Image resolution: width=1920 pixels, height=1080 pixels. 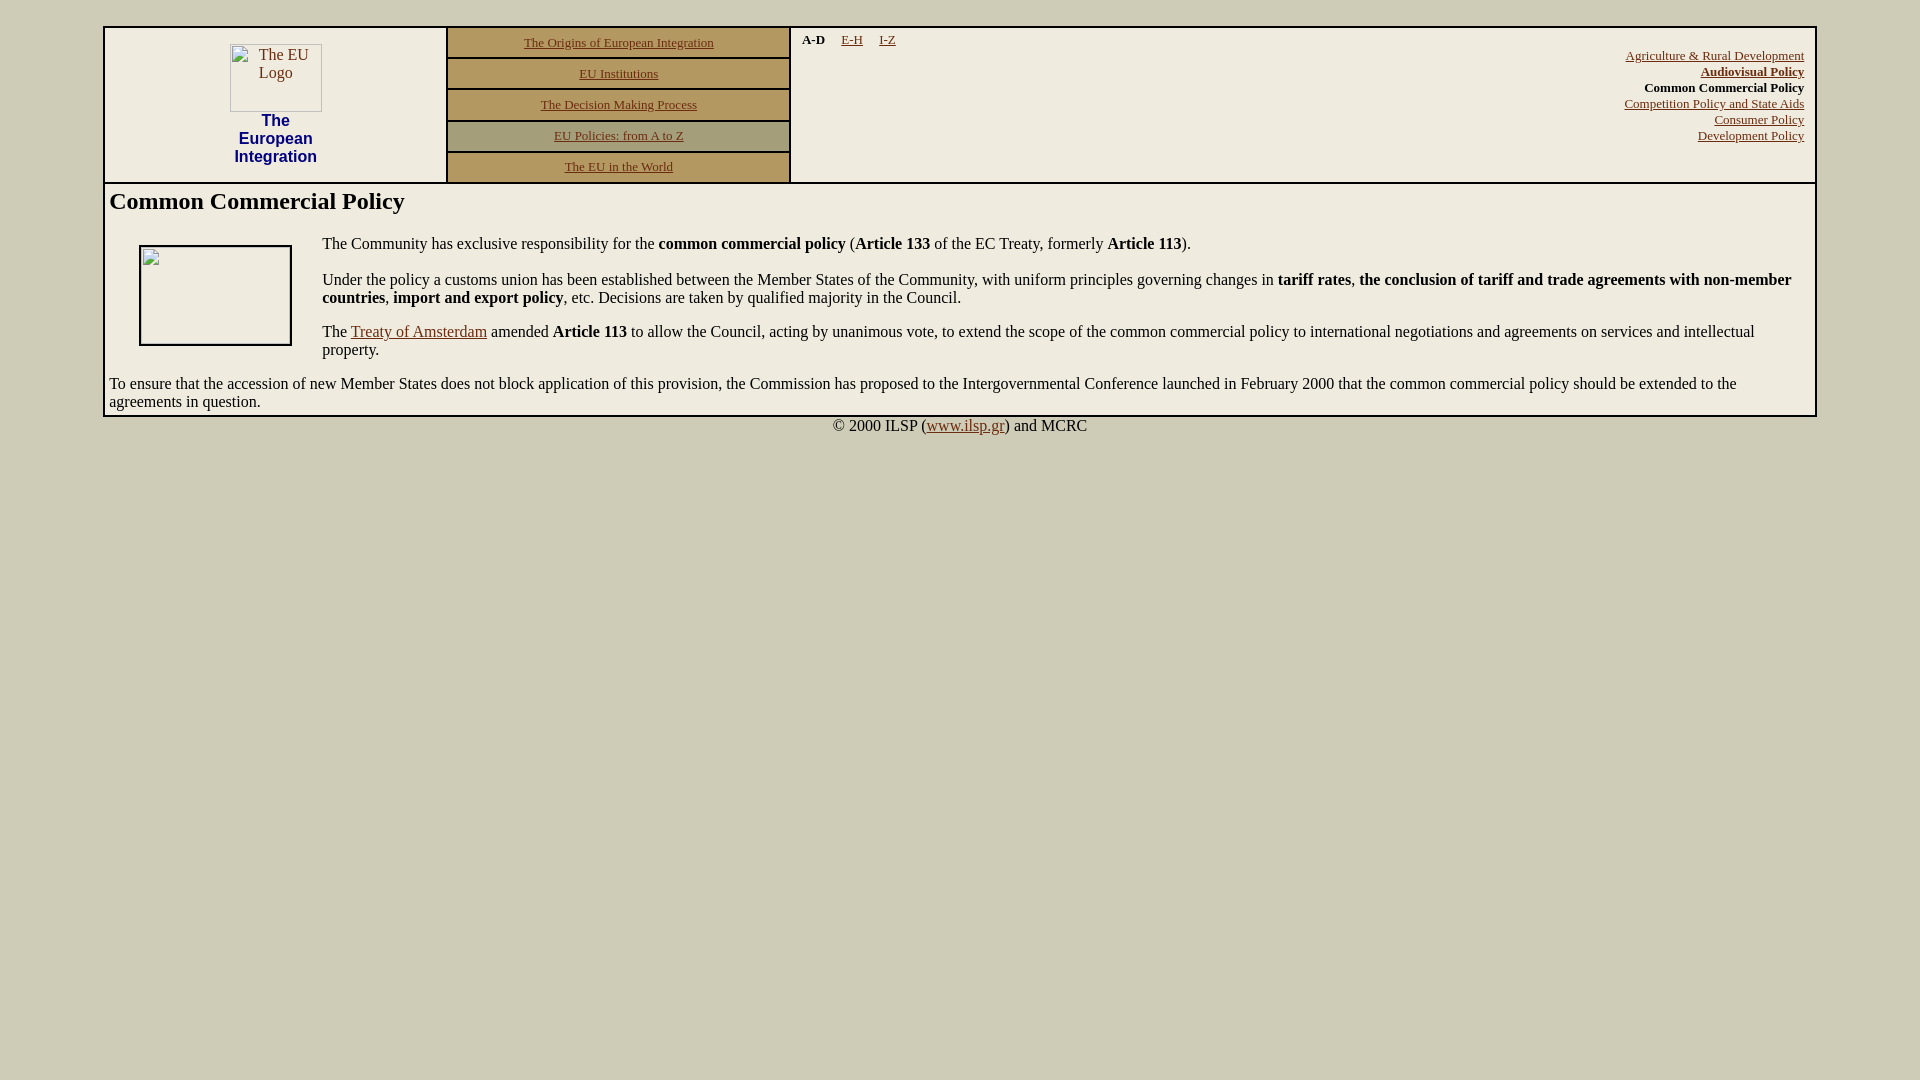 What do you see at coordinates (1759, 120) in the screenshot?
I see `Consumer Policy` at bounding box center [1759, 120].